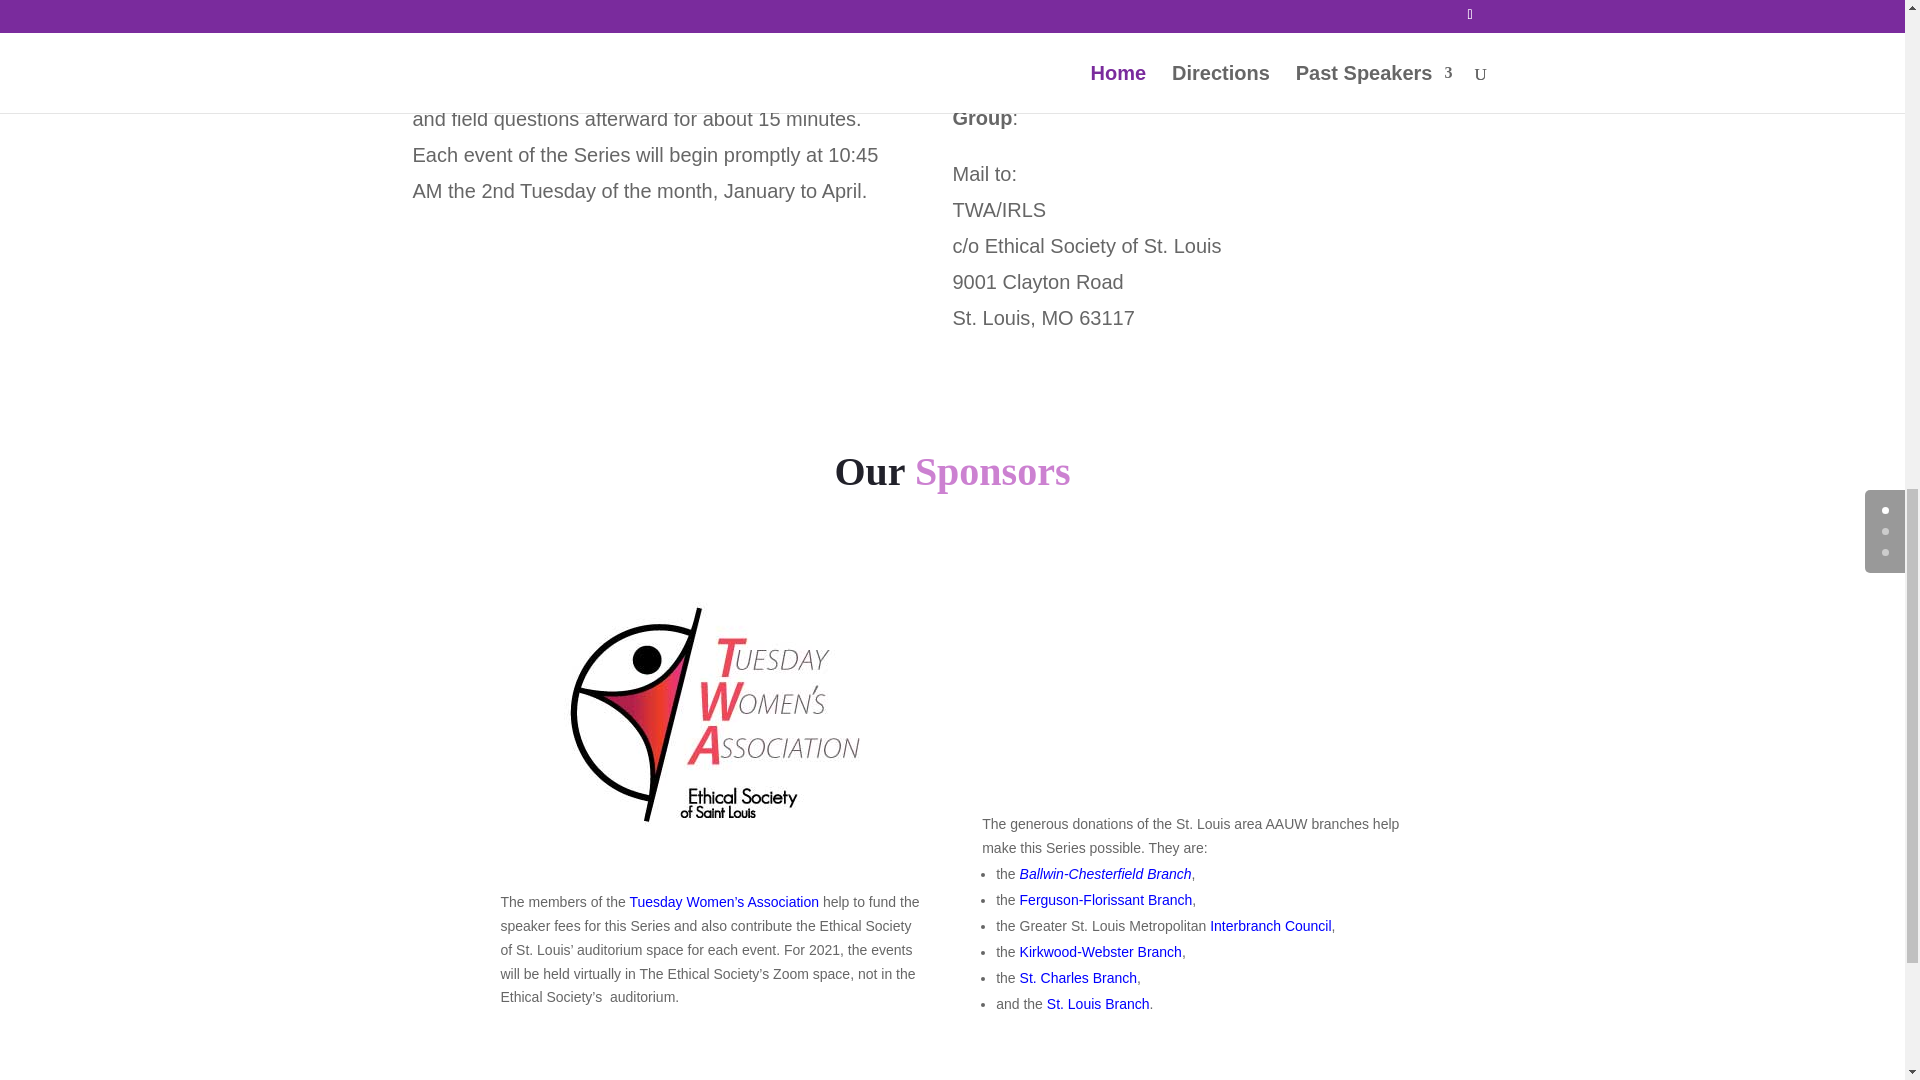  What do you see at coordinates (1078, 978) in the screenshot?
I see `St. Charles Branch` at bounding box center [1078, 978].